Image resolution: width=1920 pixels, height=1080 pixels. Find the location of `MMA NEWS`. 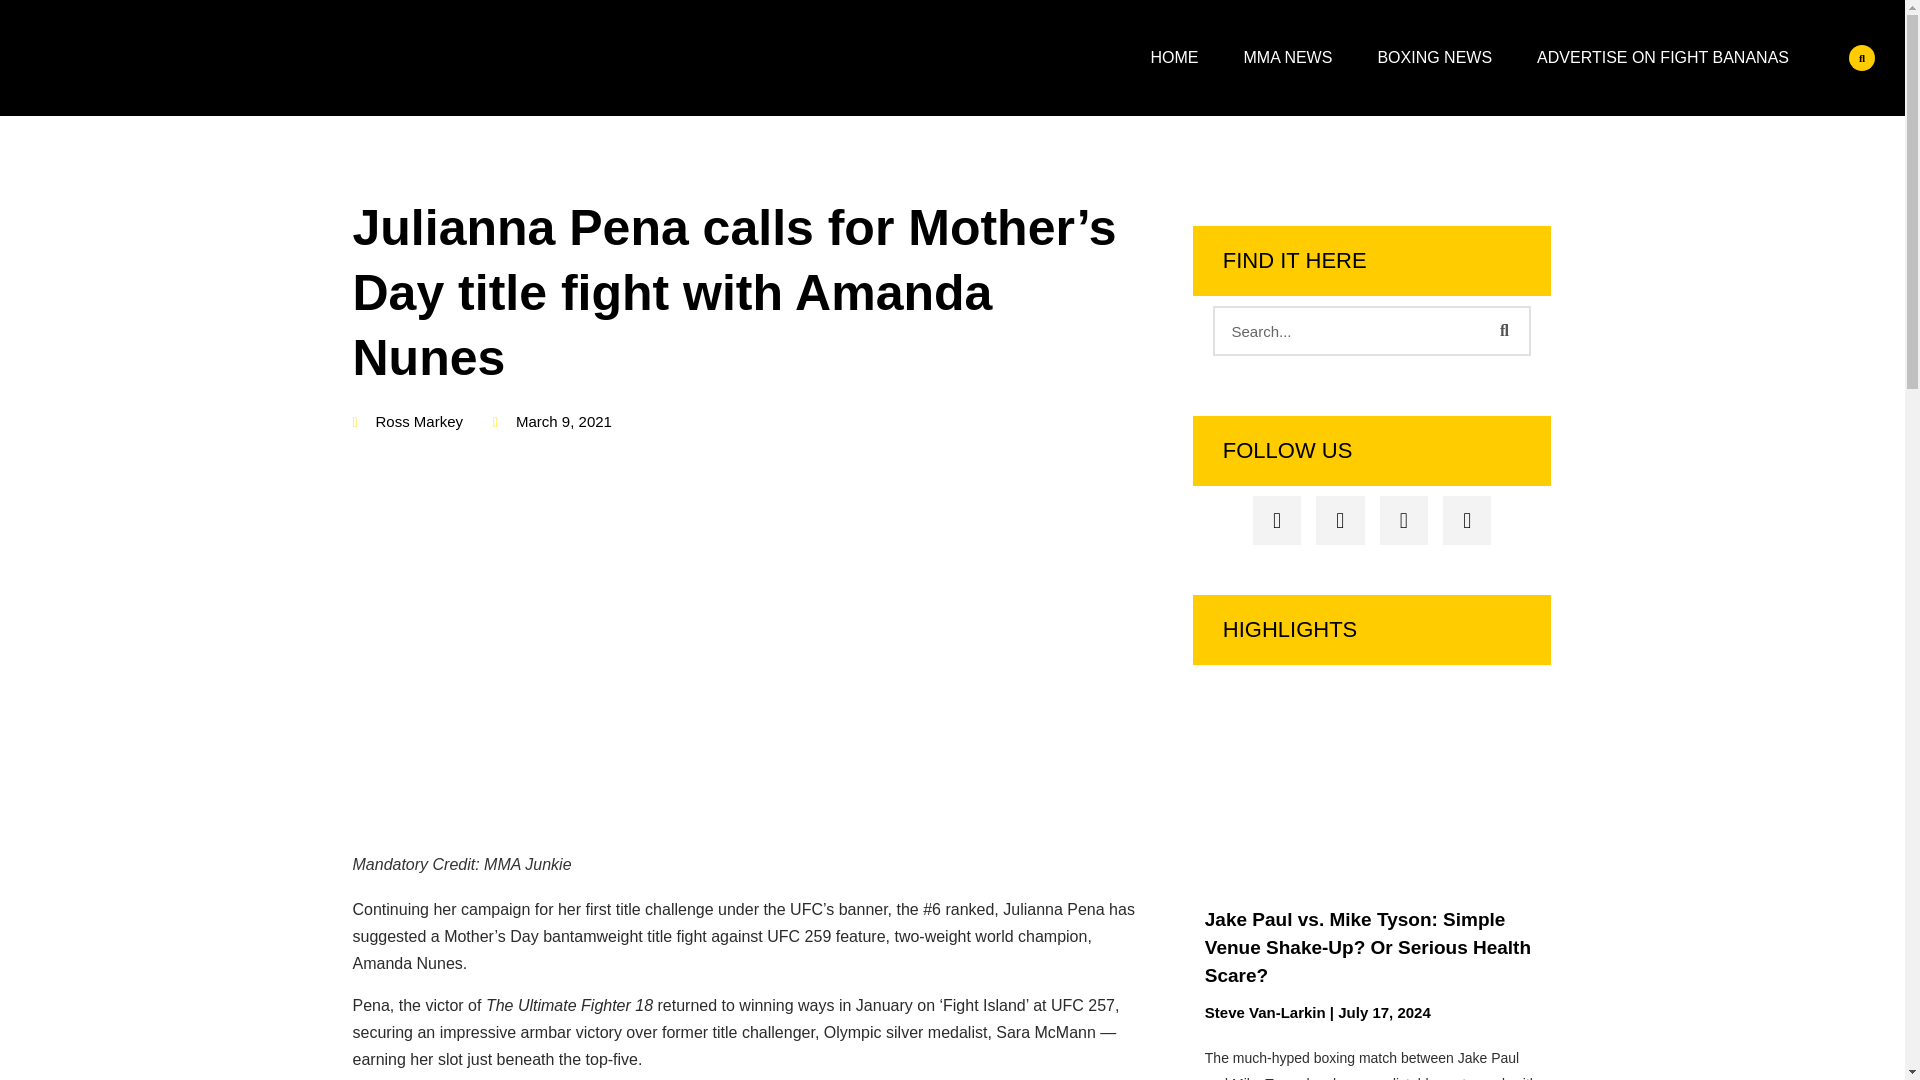

MMA NEWS is located at coordinates (1288, 58).